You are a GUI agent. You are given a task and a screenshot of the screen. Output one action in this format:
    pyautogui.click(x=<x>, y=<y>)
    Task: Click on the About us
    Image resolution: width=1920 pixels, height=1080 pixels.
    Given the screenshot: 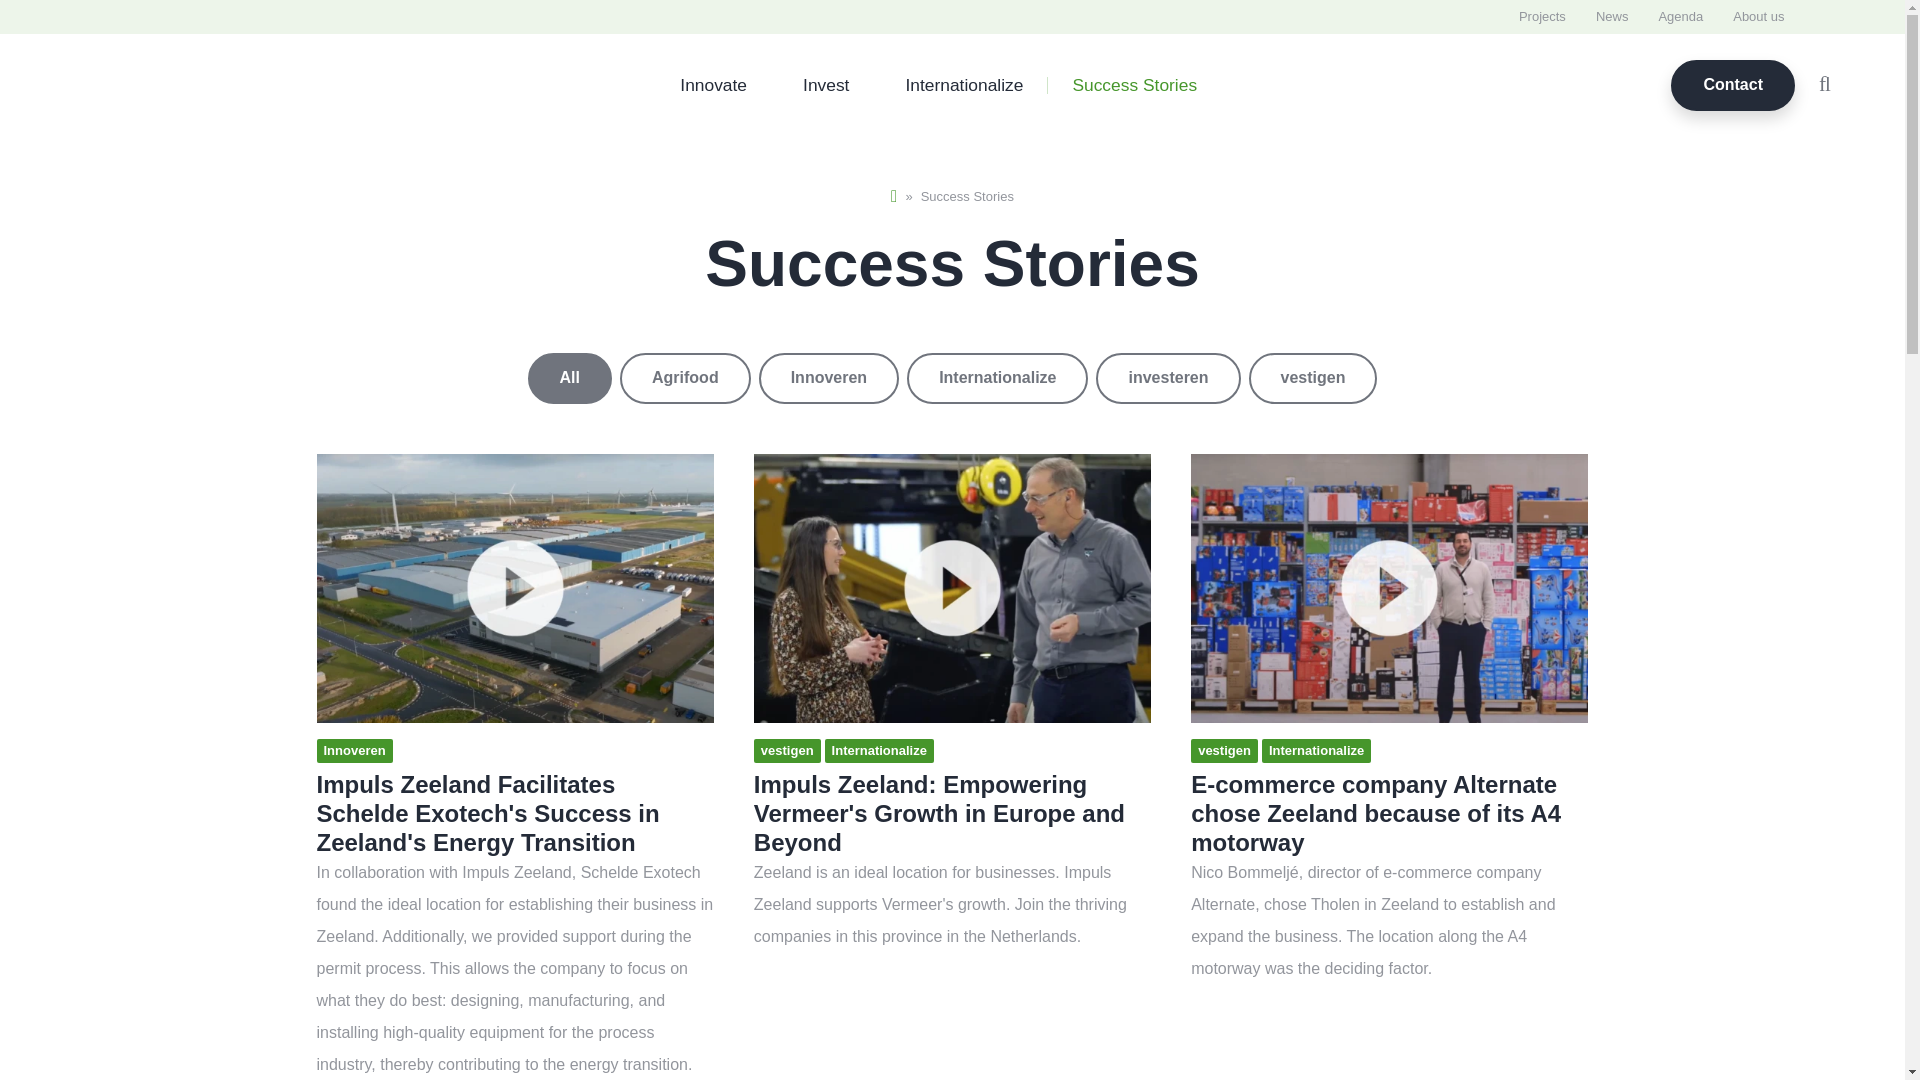 What is the action you would take?
    pyautogui.click(x=1758, y=17)
    